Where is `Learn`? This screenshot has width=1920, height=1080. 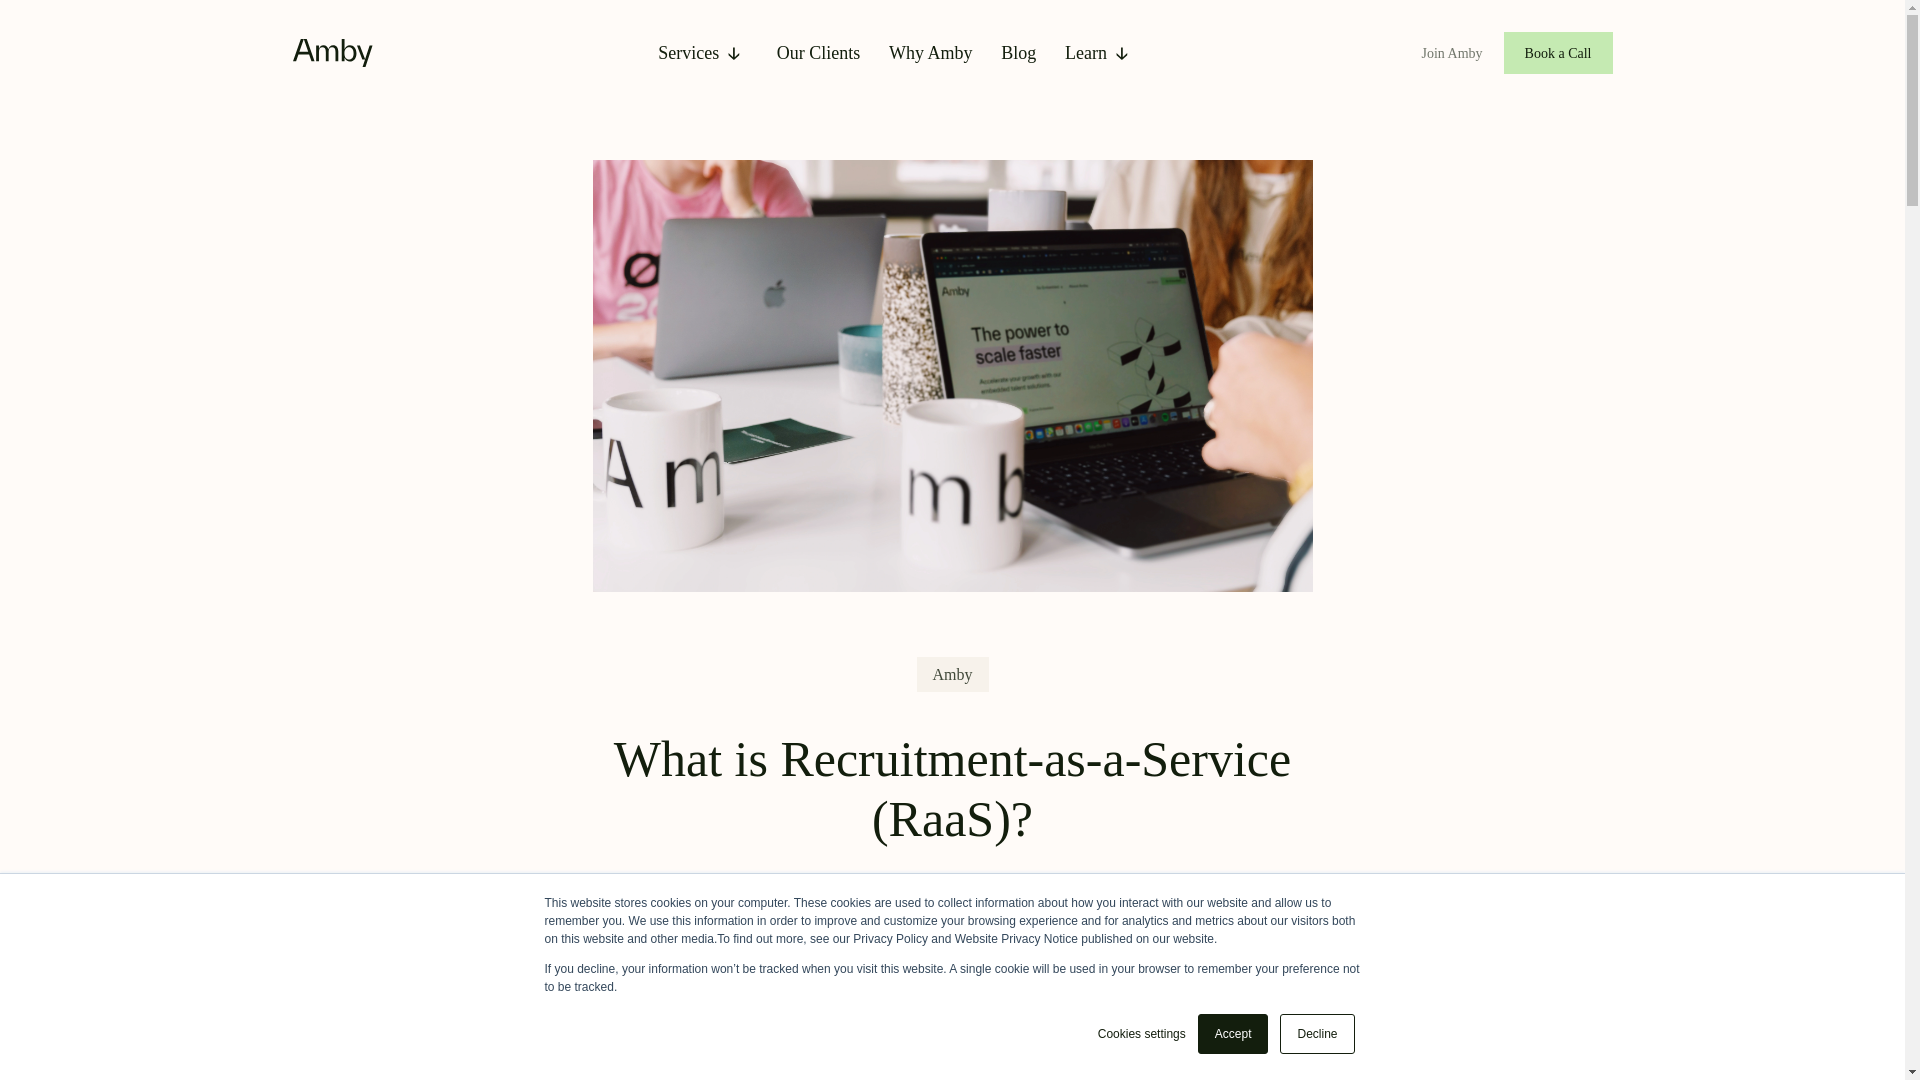
Learn is located at coordinates (1100, 53).